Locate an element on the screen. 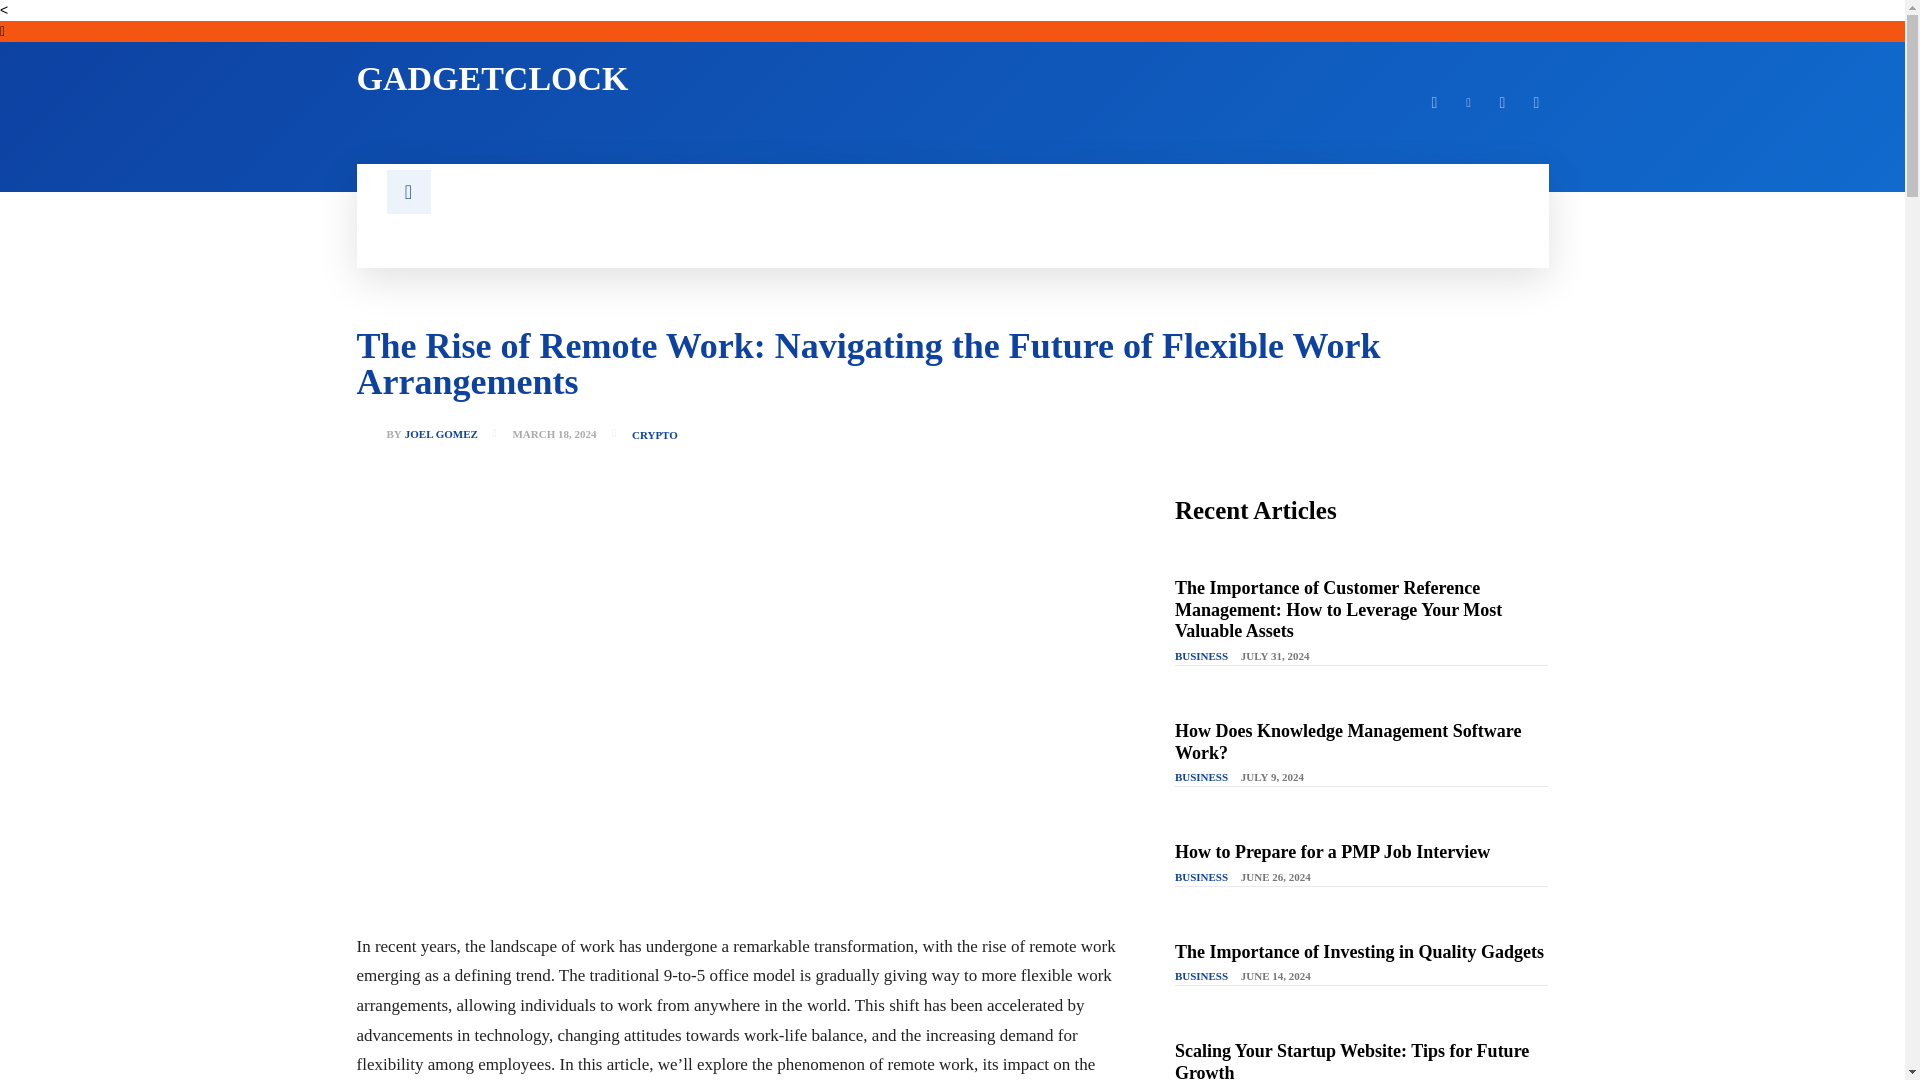 The width and height of the screenshot is (1920, 1080). The Importance of Investing in Quality Gadgets is located at coordinates (1359, 952).